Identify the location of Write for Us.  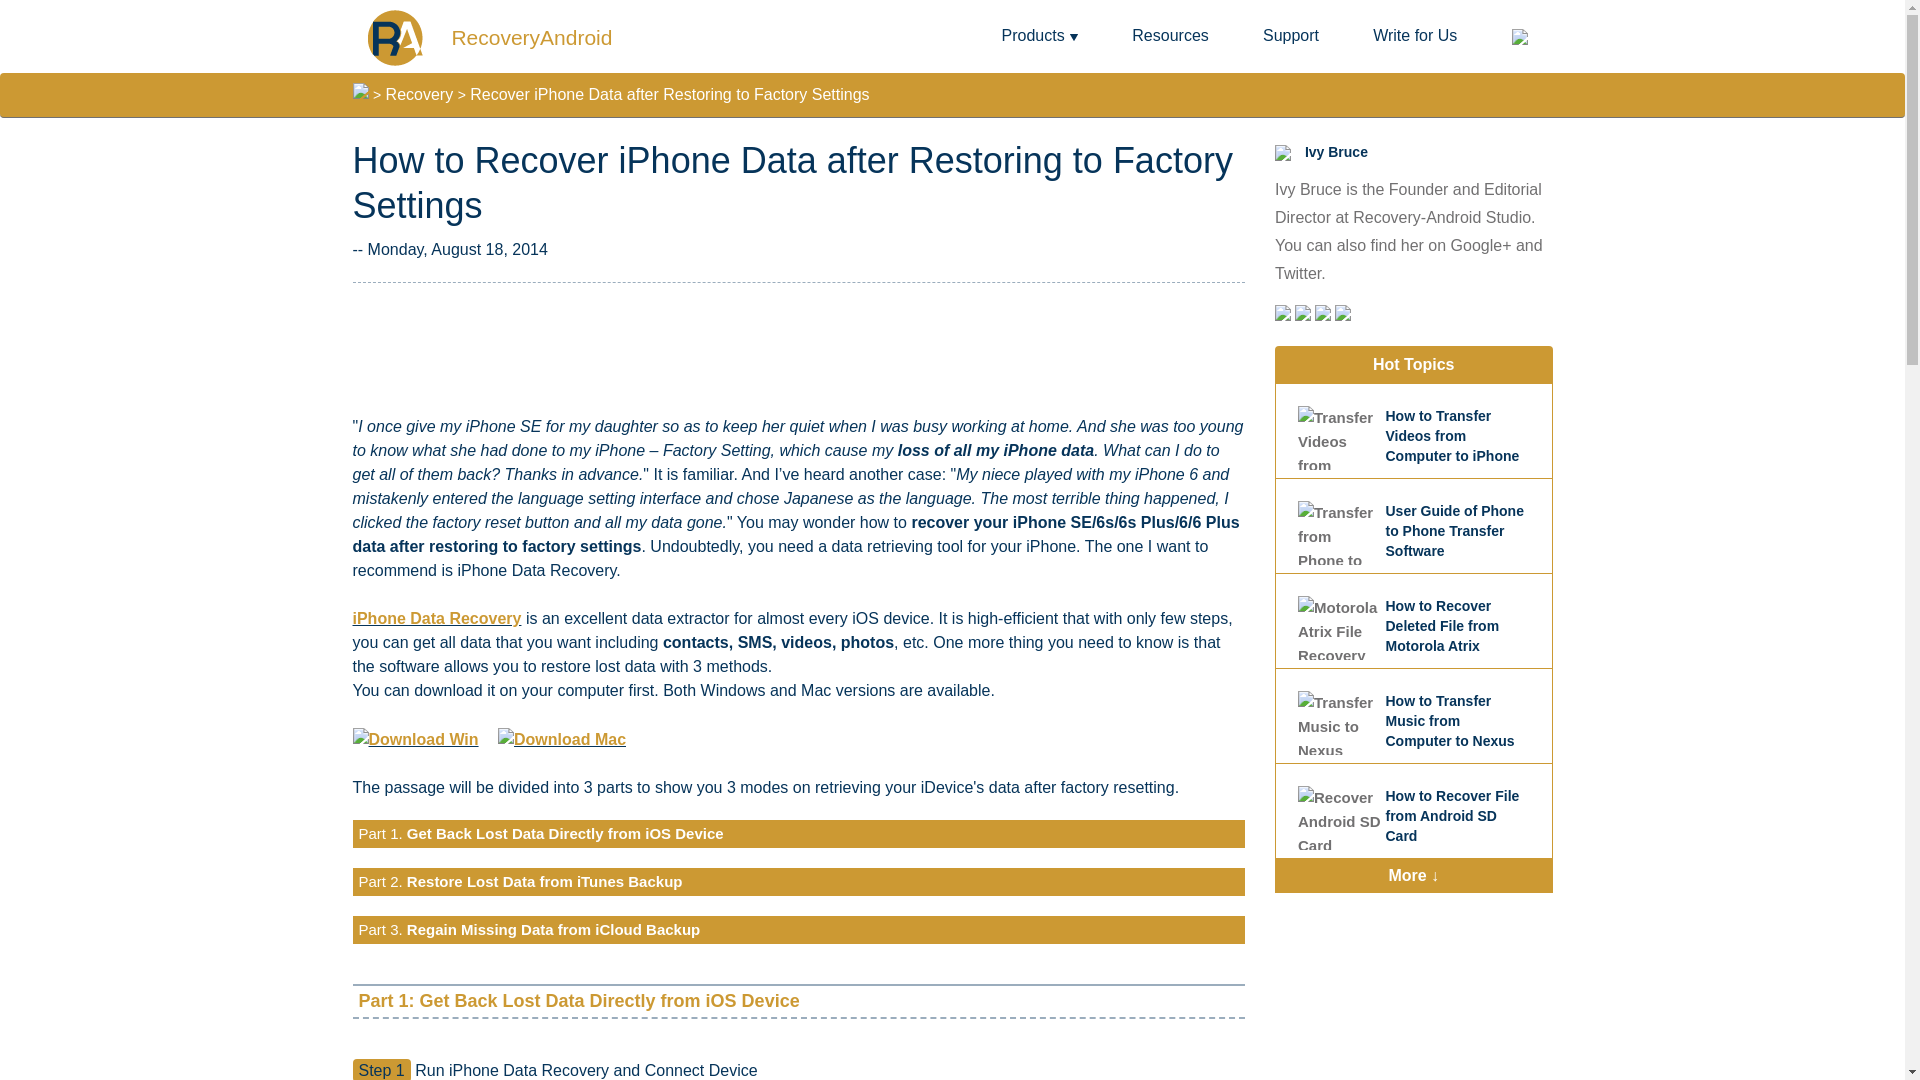
(1414, 36).